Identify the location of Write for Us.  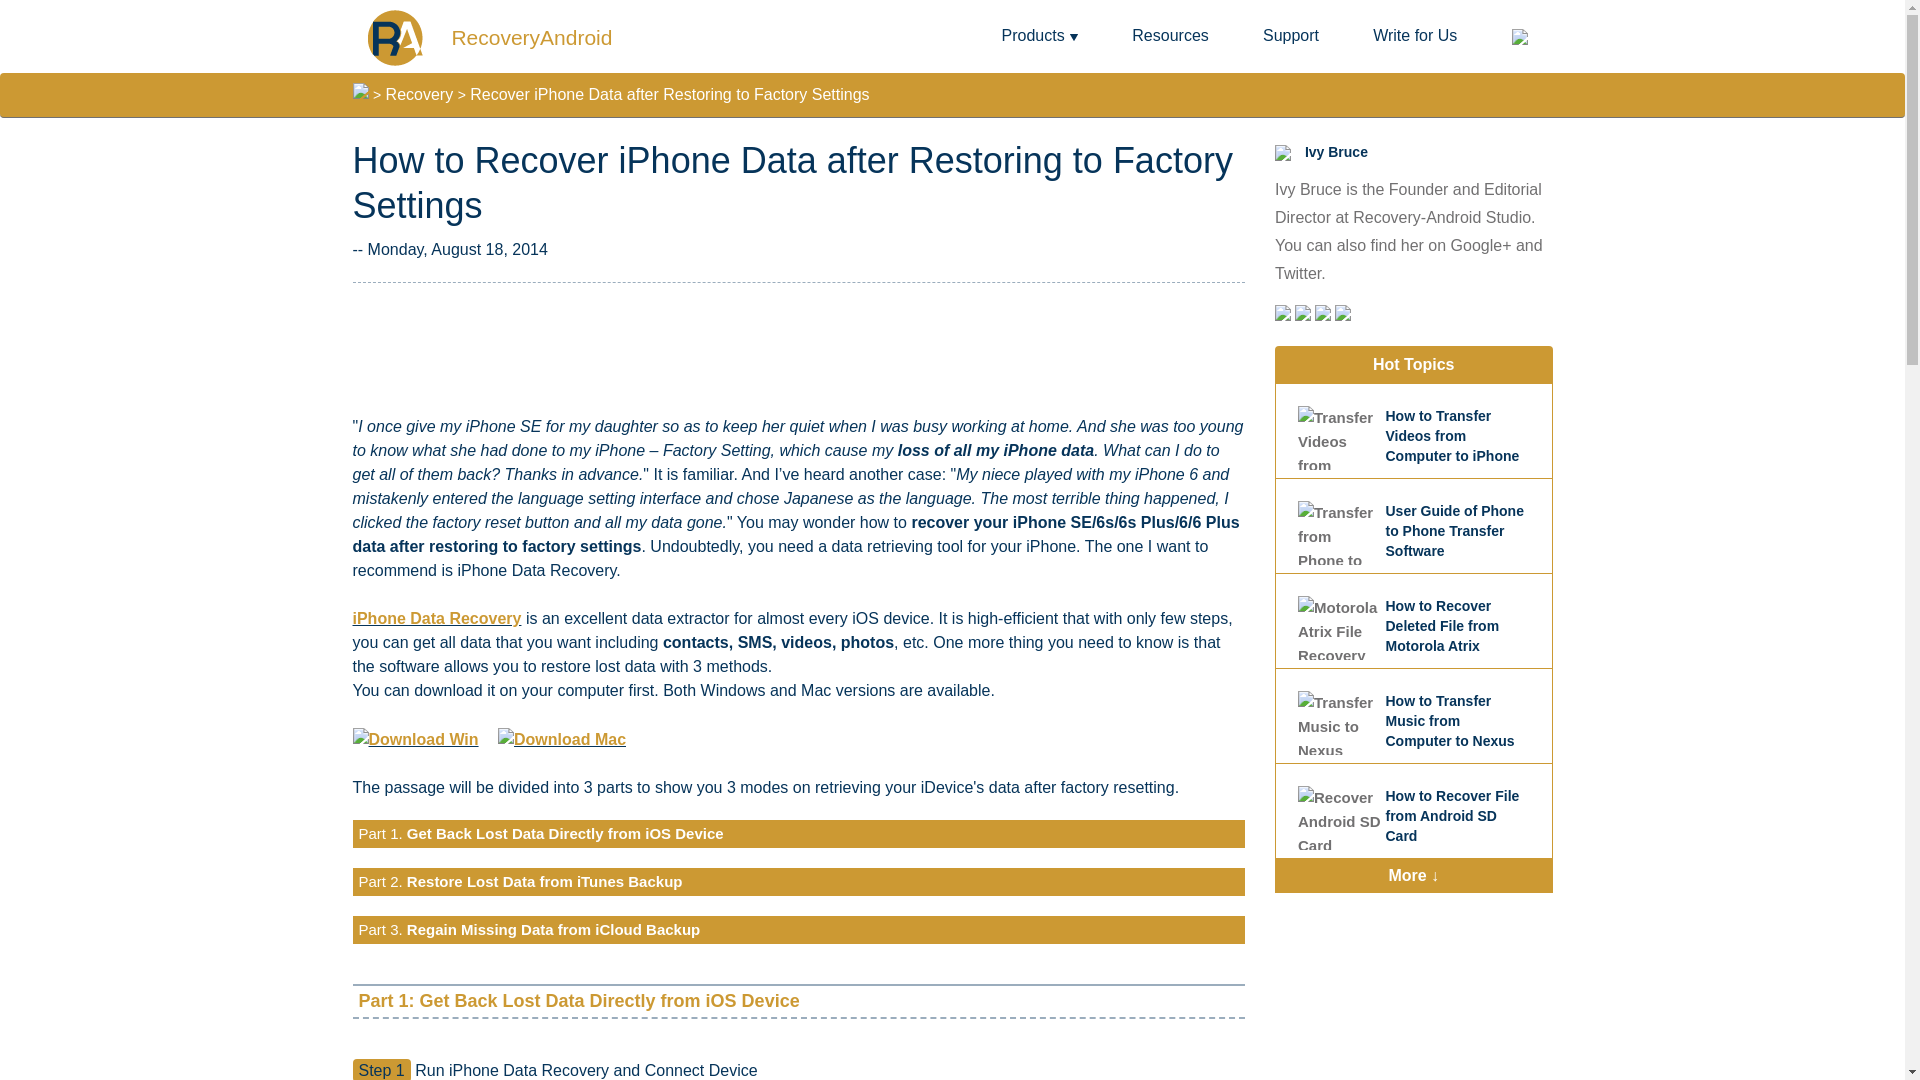
(1414, 36).